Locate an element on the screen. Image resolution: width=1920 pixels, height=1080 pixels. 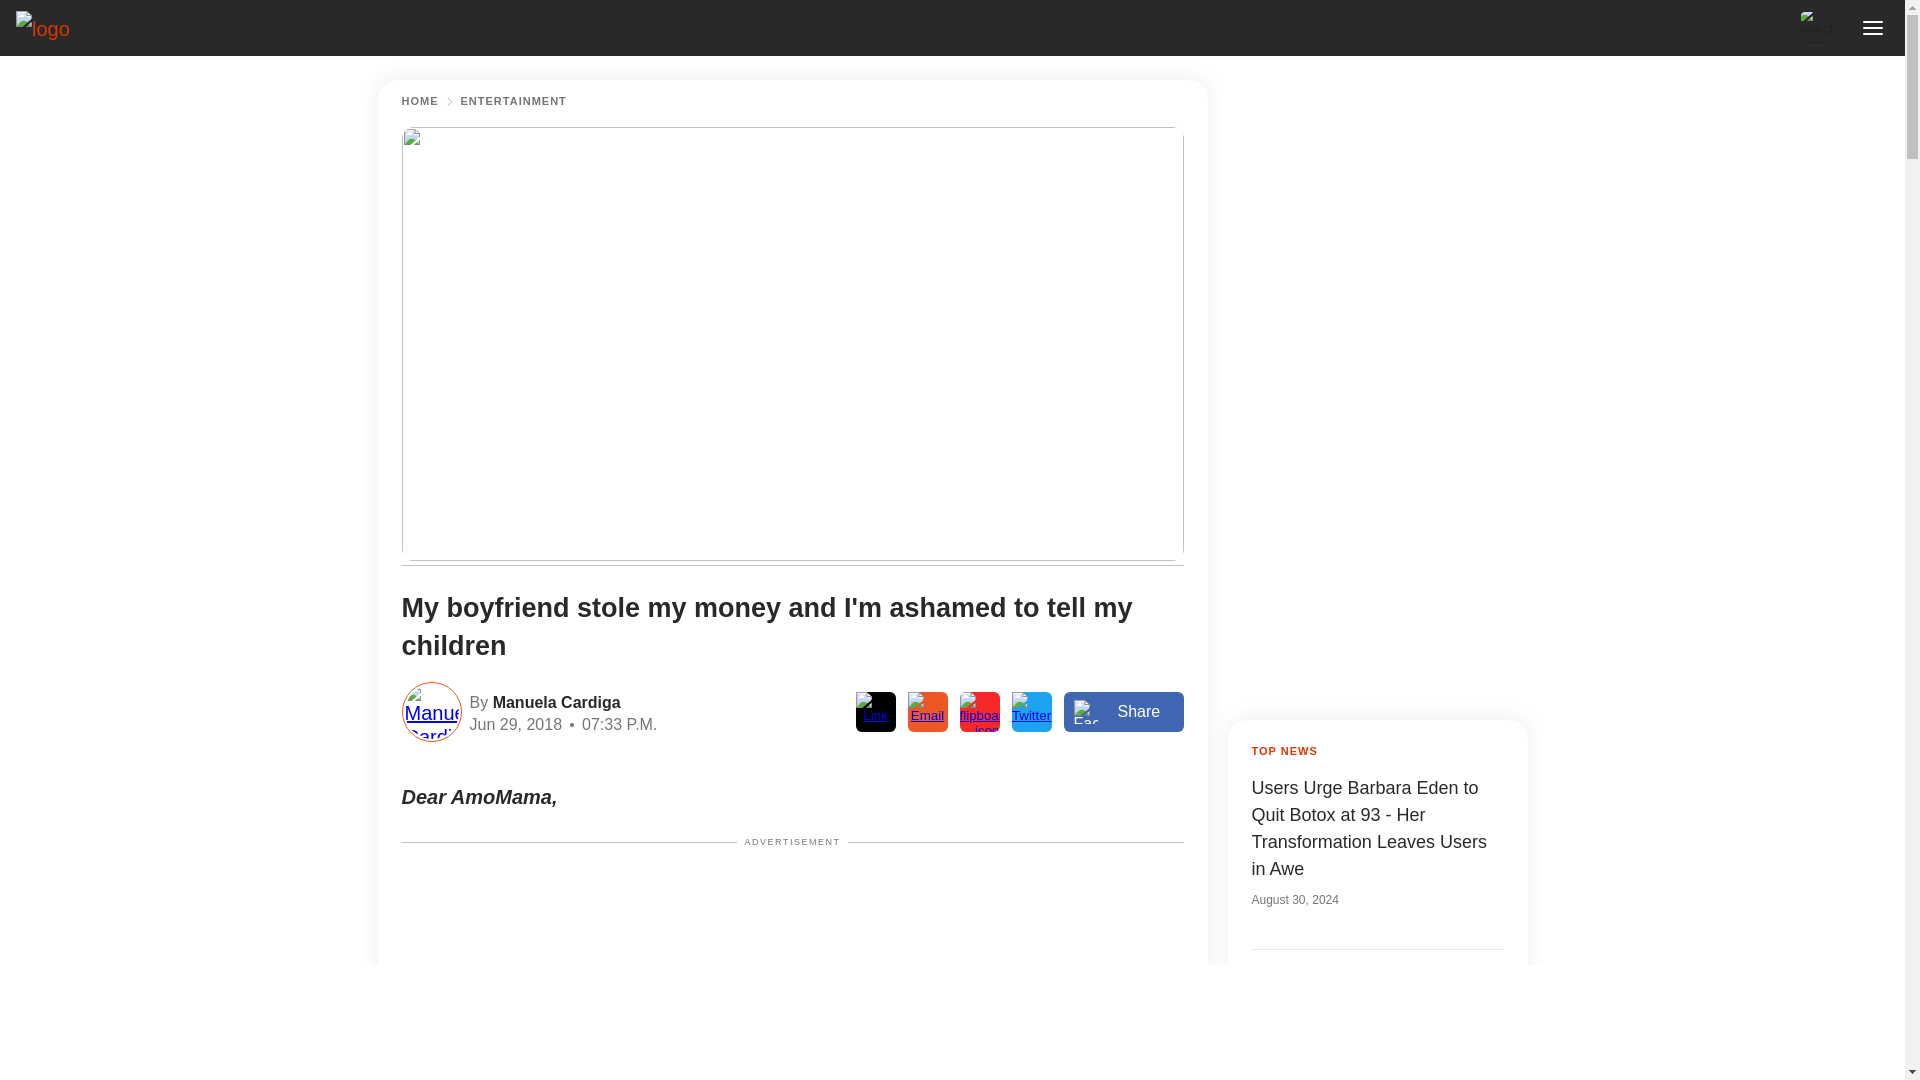
ENTERTAINMENT is located at coordinates (513, 101).